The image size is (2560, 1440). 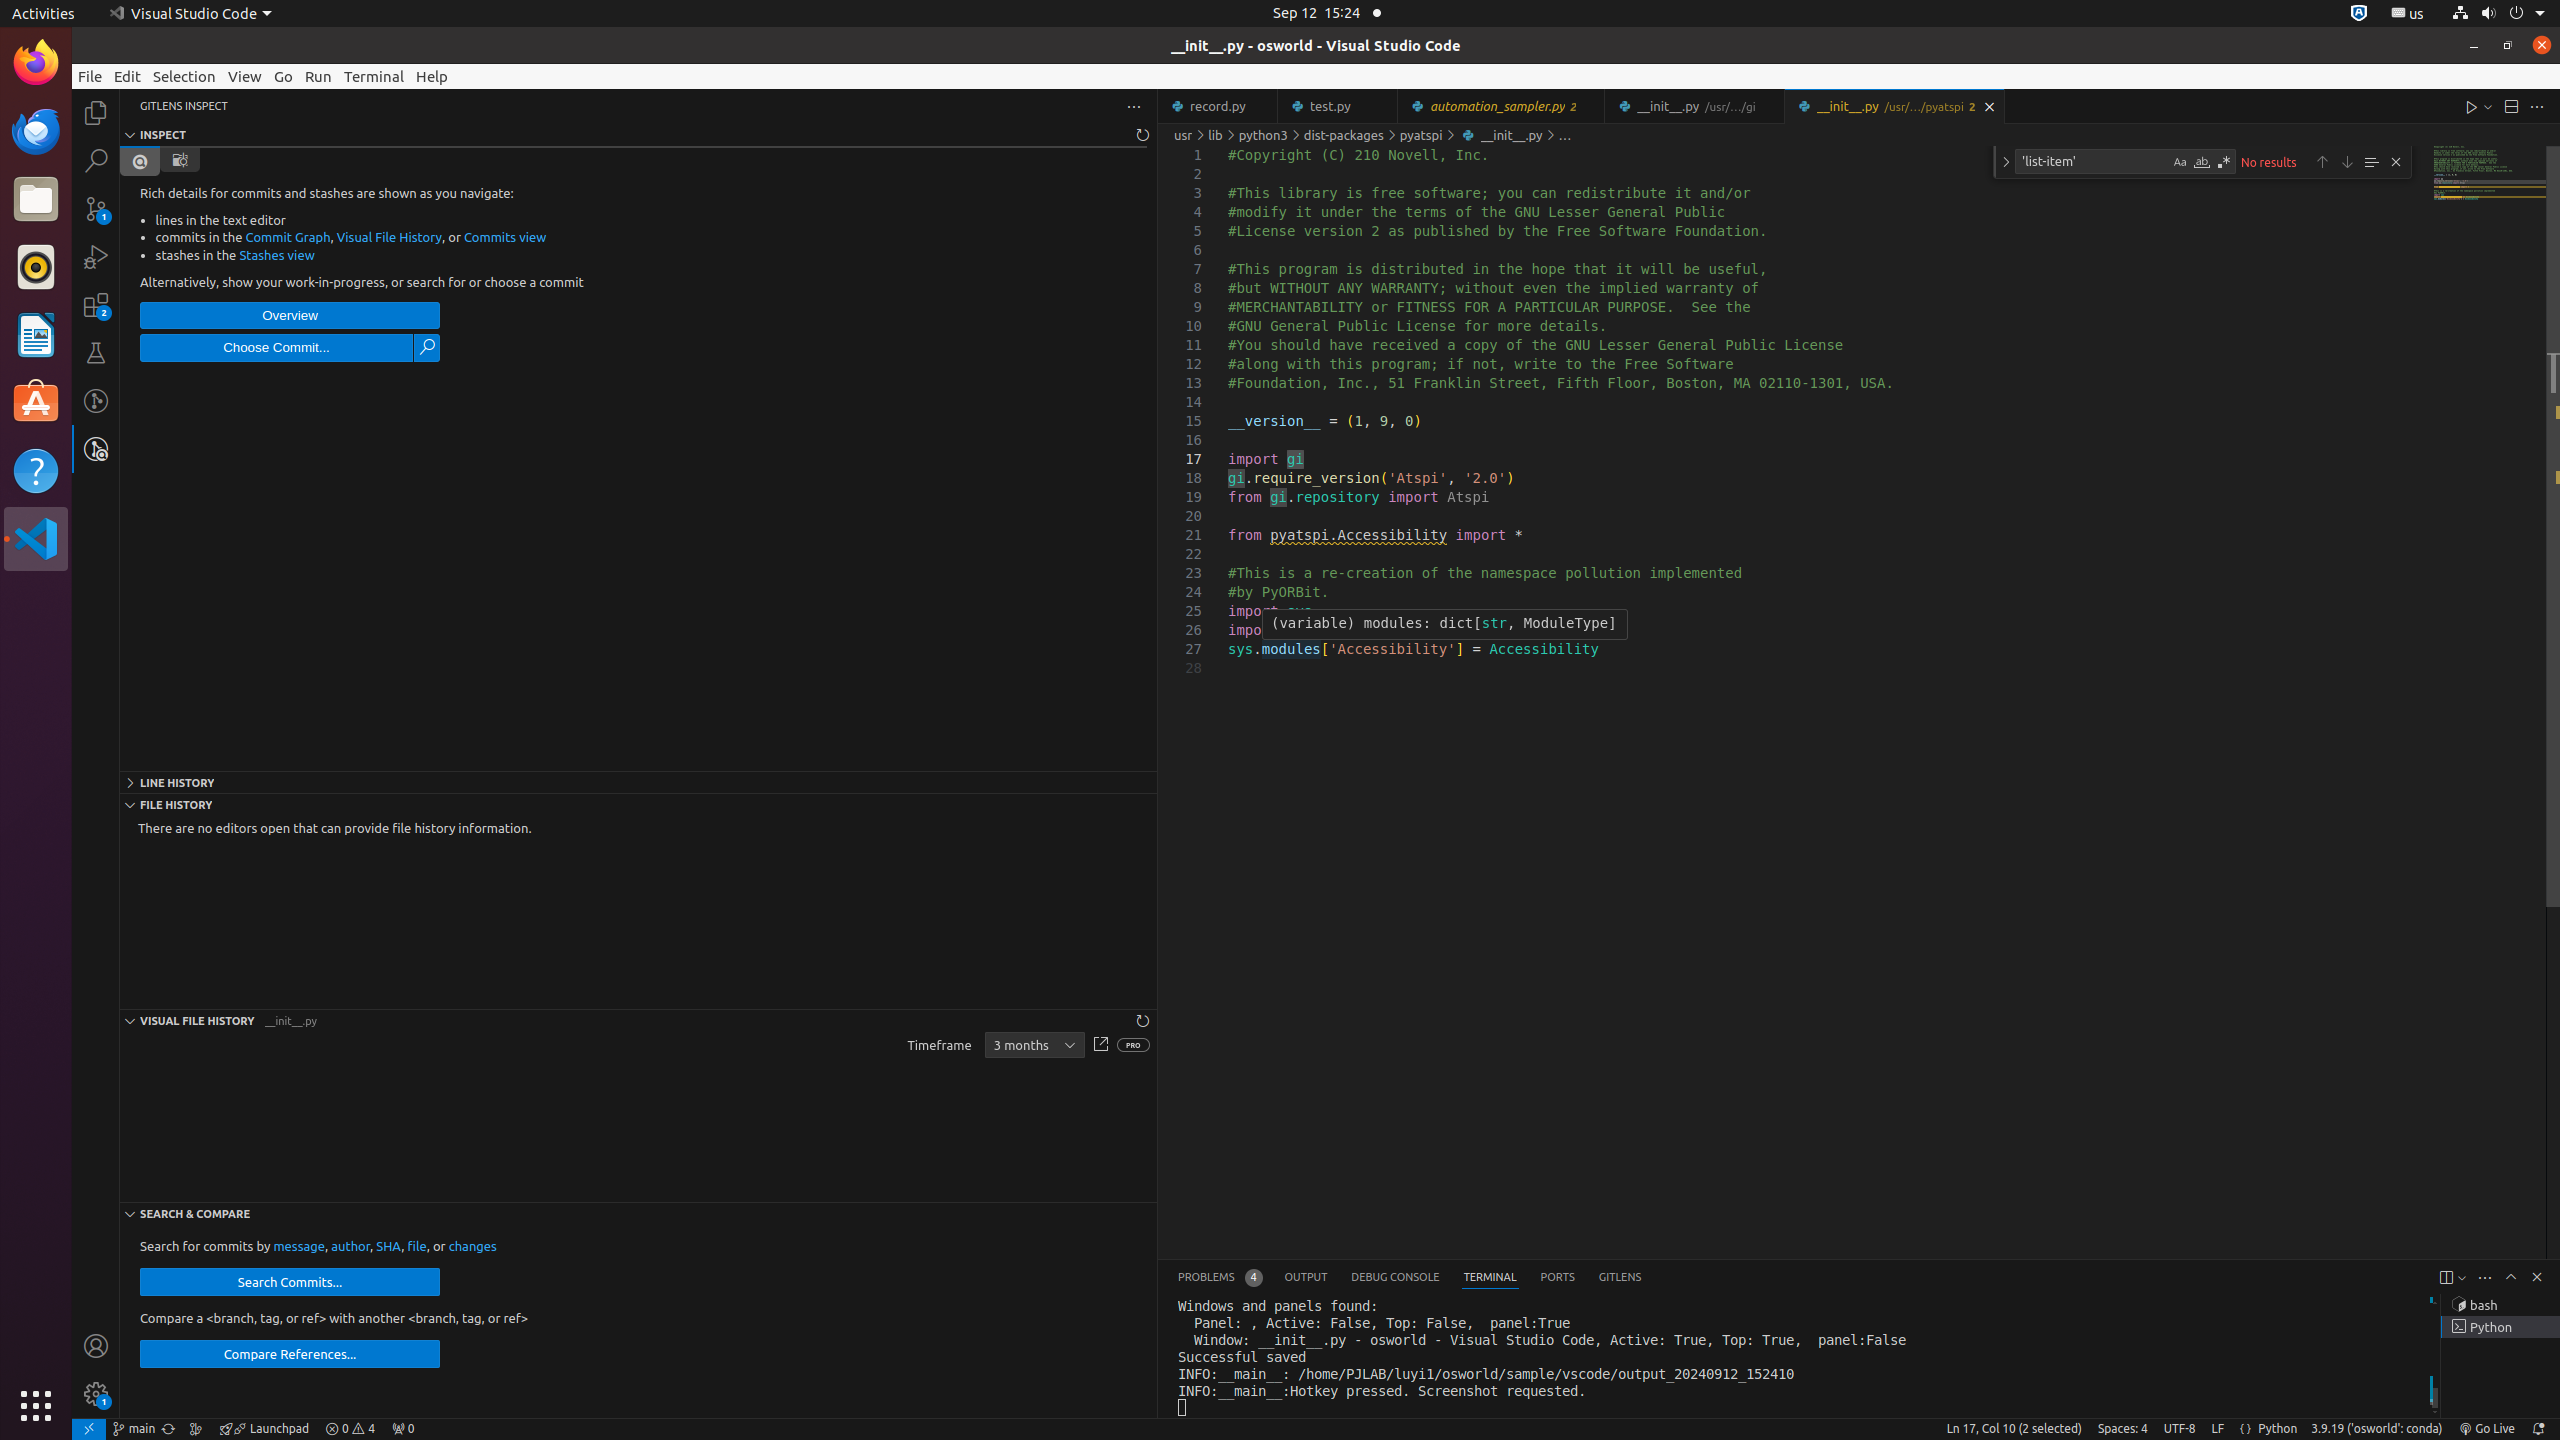 I want to click on Compare References..., so click(x=290, y=1354).